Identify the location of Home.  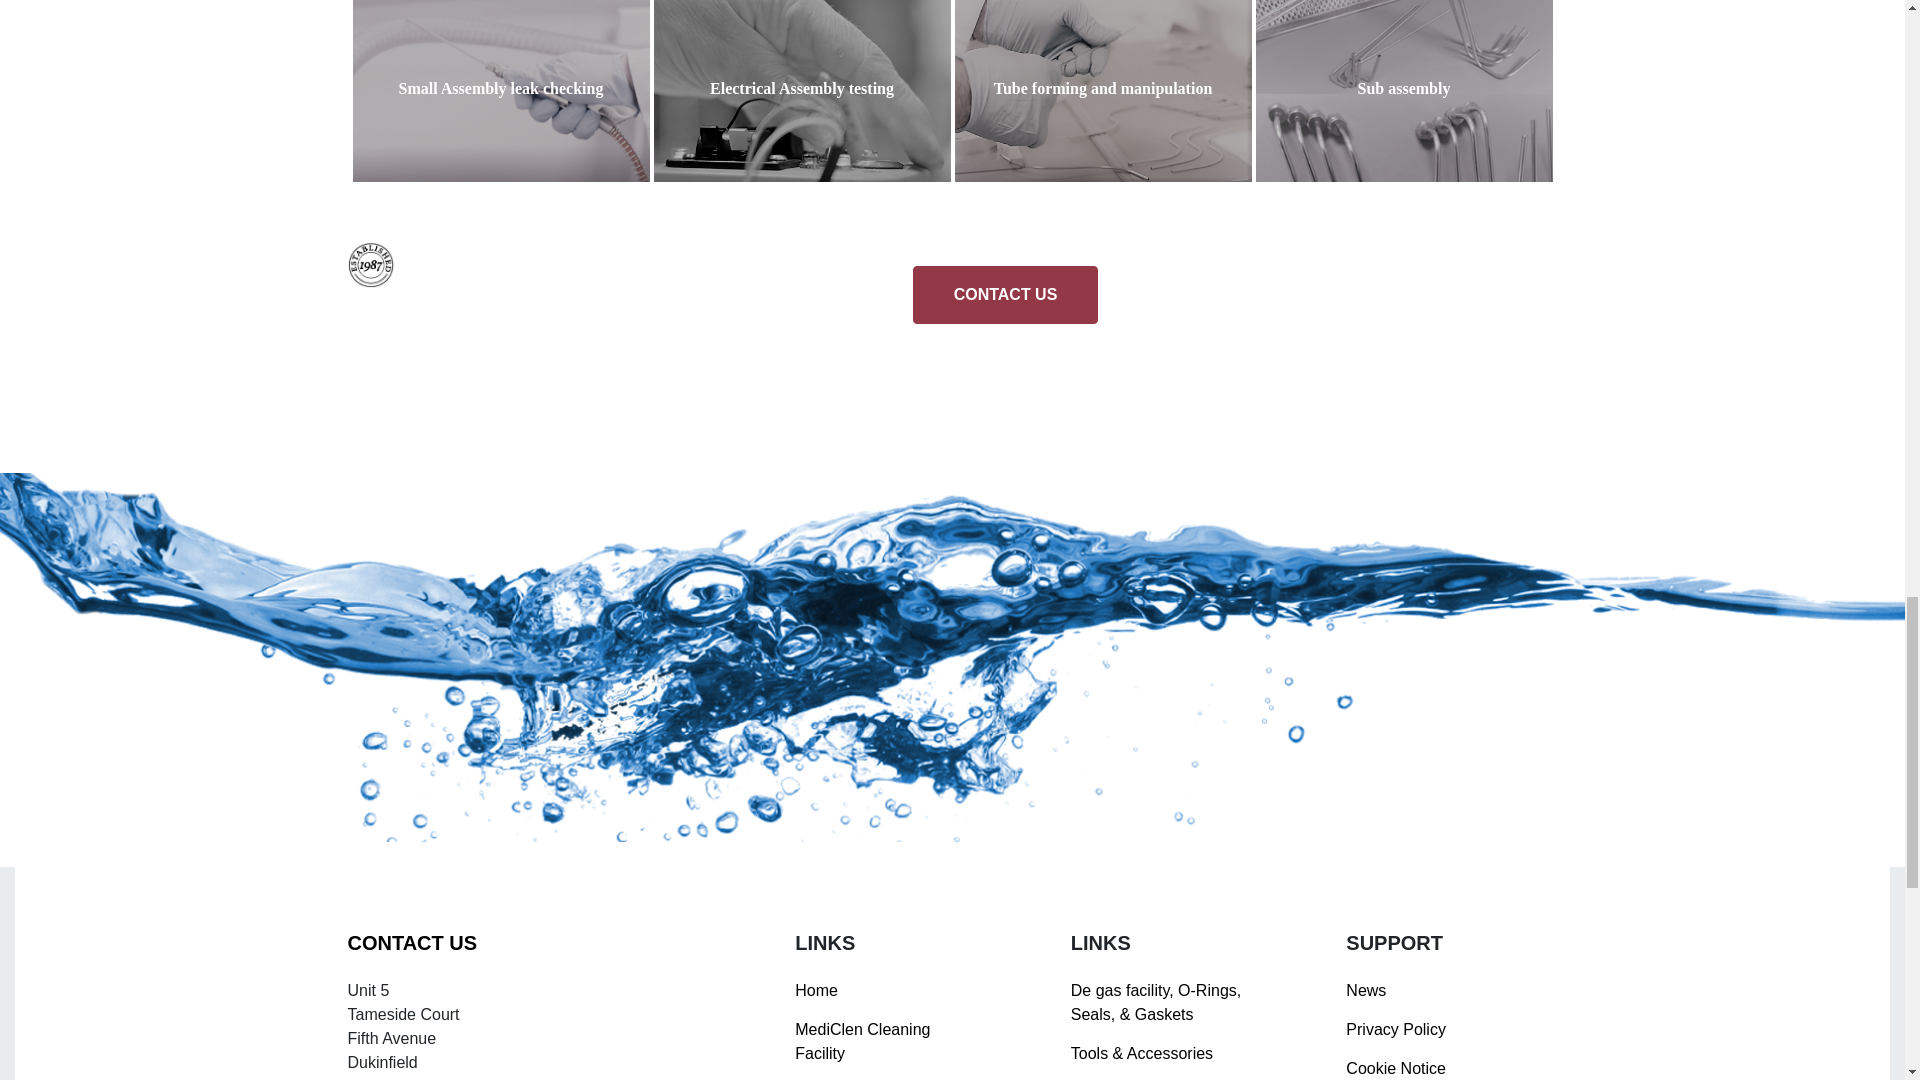
(816, 990).